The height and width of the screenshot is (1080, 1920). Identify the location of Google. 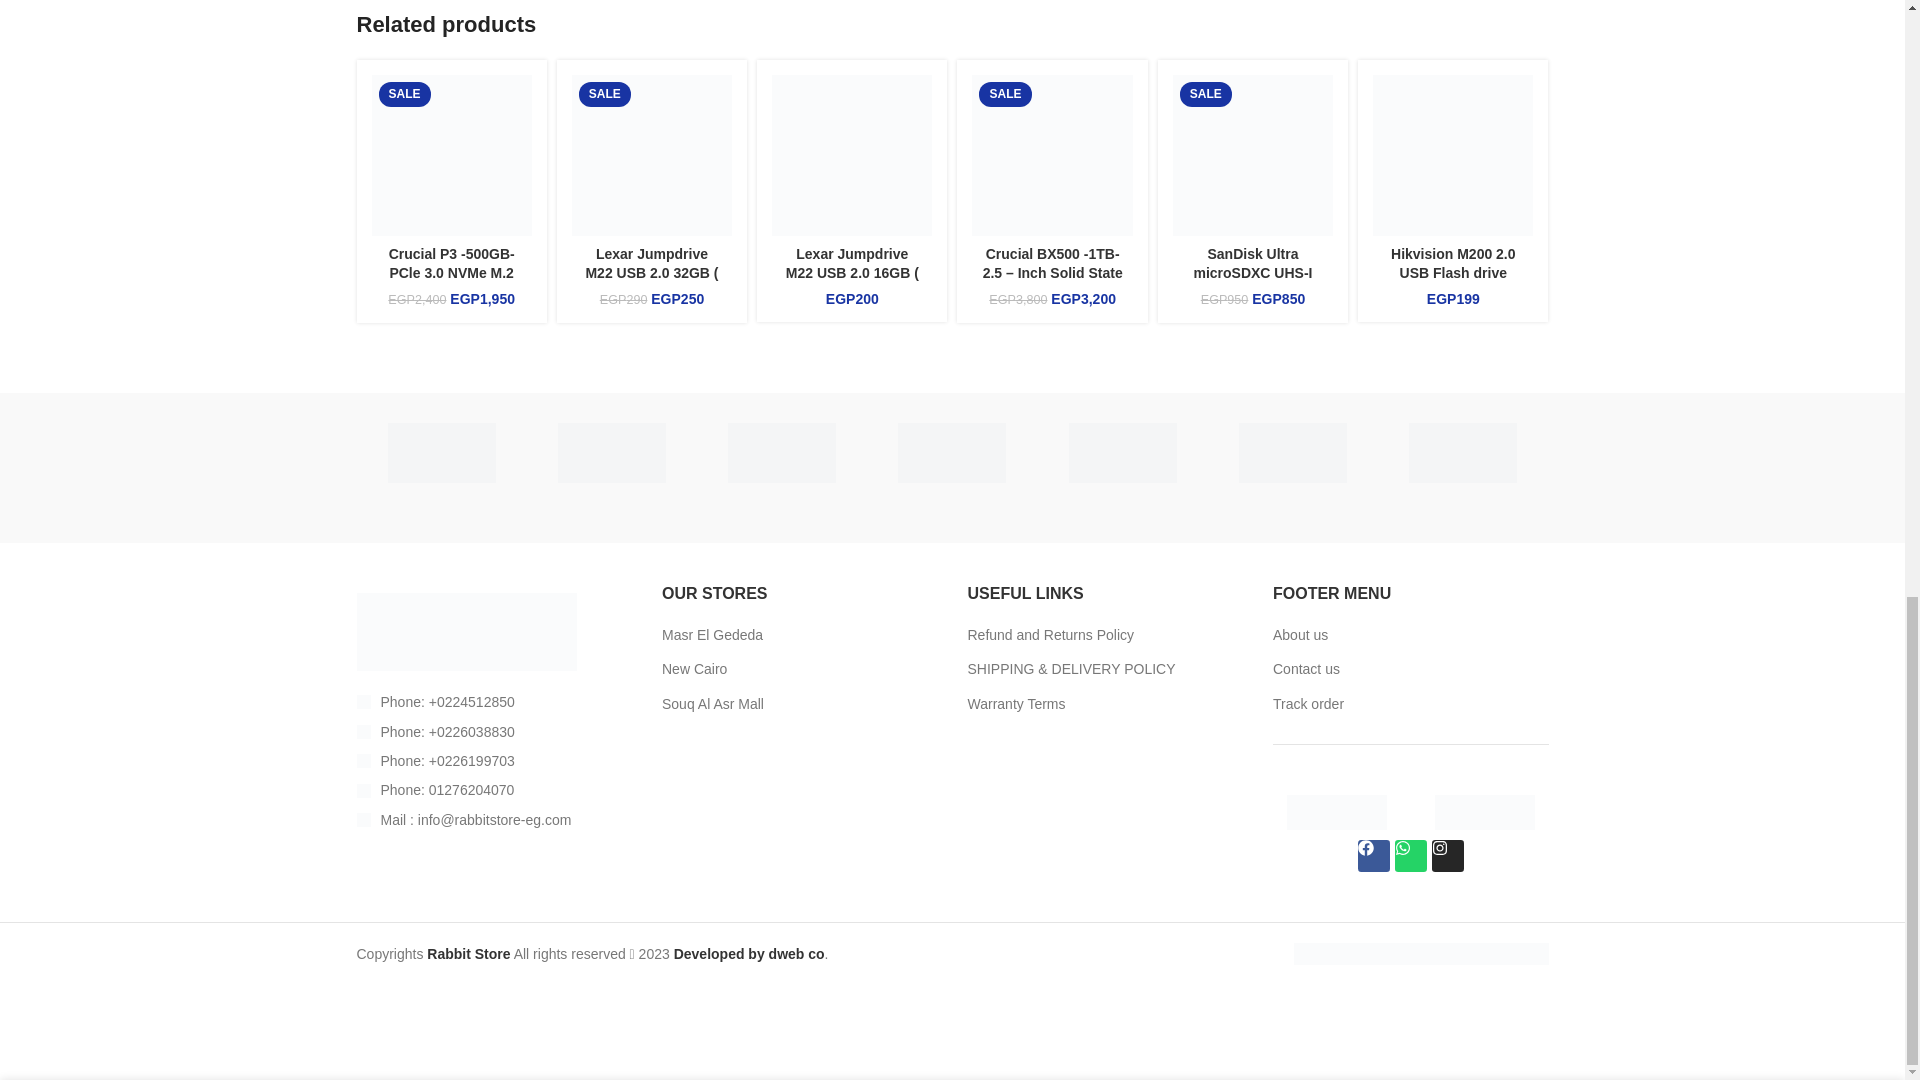
(952, 452).